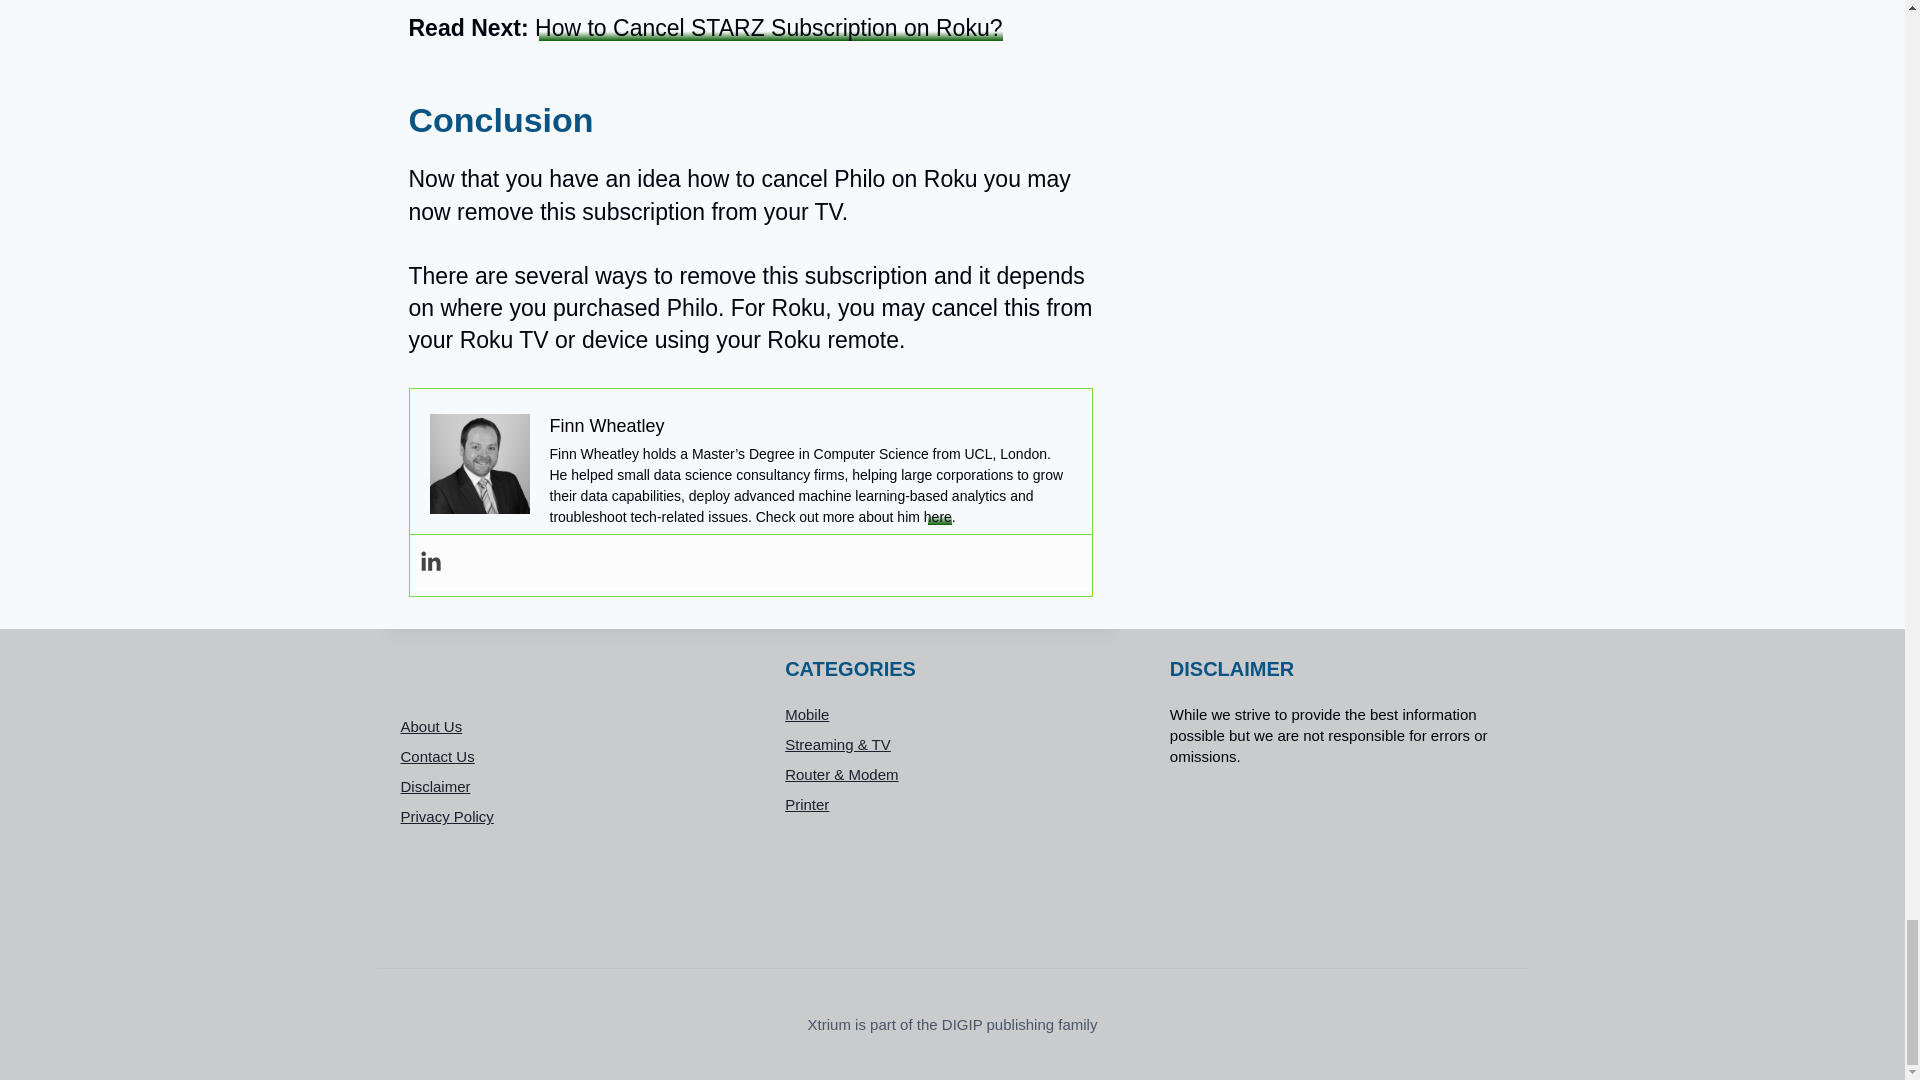 This screenshot has width=1920, height=1080. I want to click on How to Cancel Philo on Roku? Quick Guide 2, so click(480, 464).